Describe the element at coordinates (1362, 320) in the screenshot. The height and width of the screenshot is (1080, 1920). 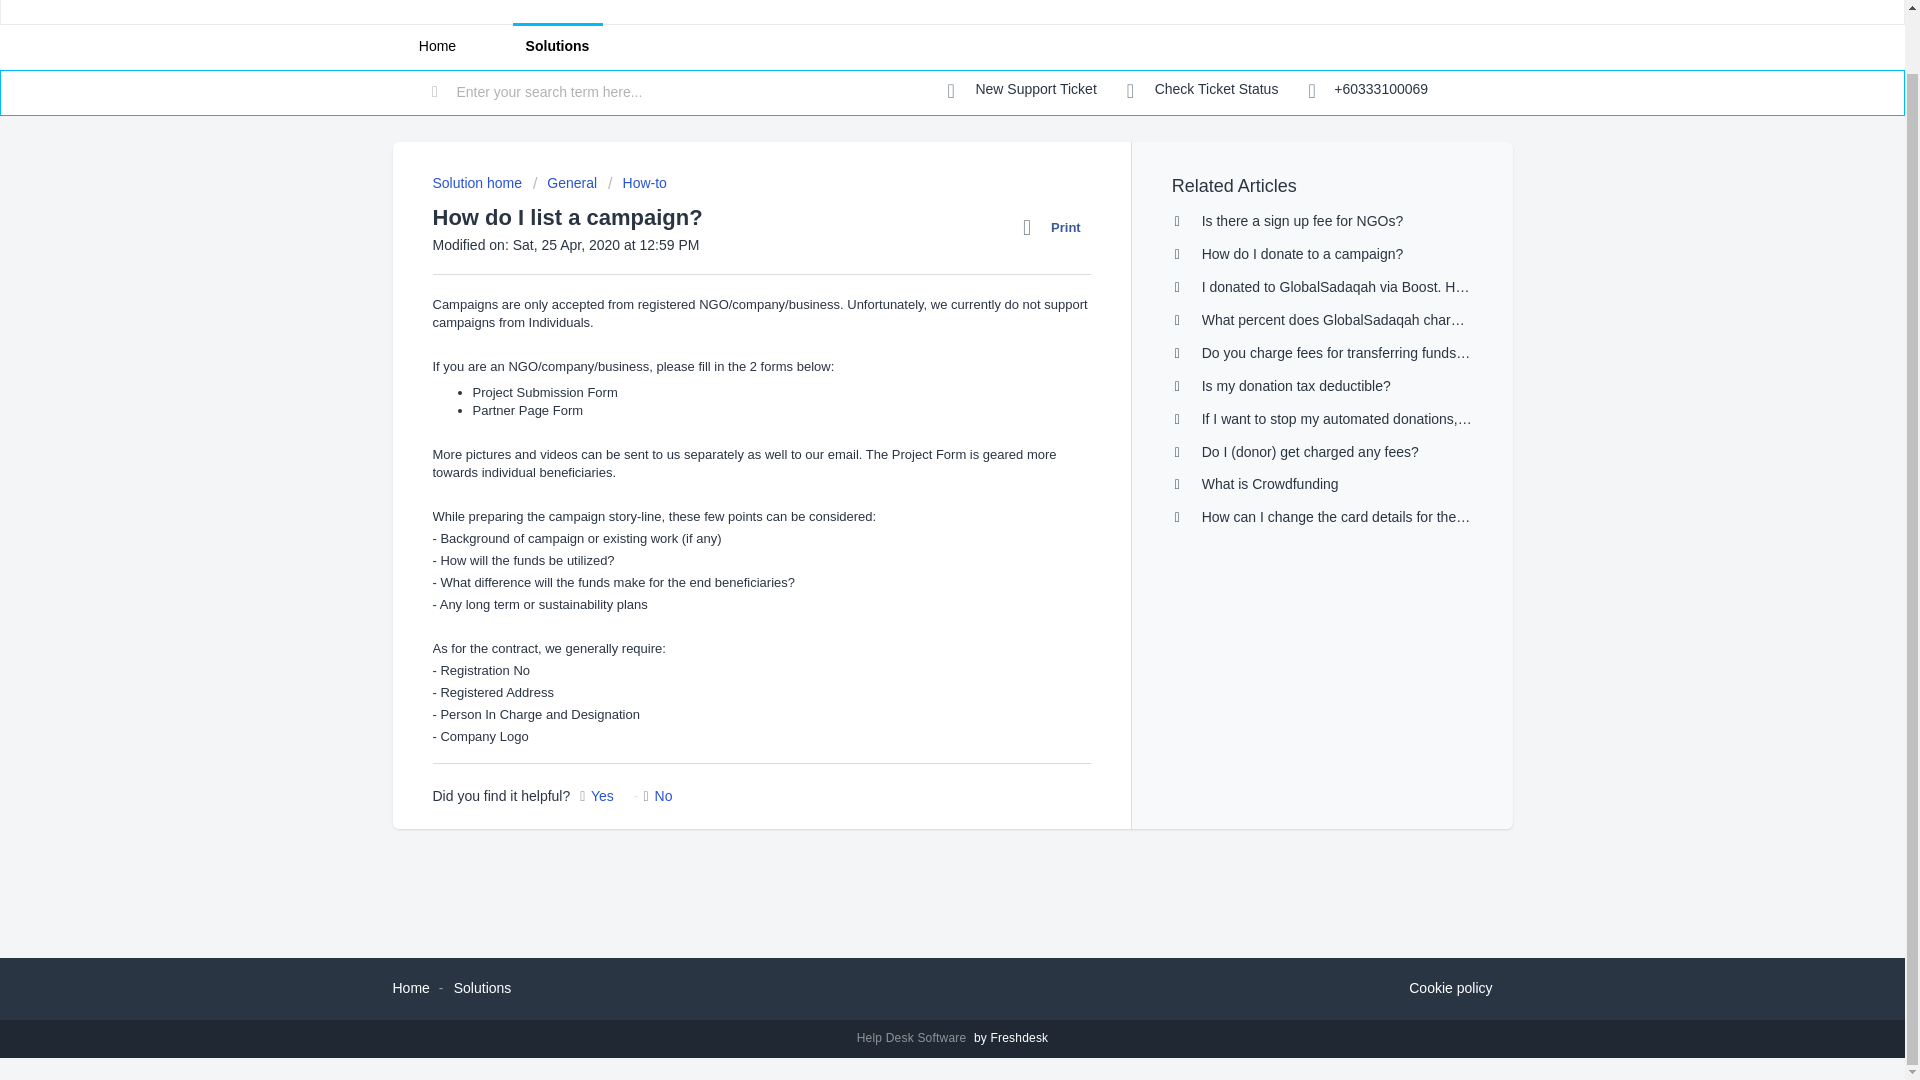
I see `What percent does GlobalSadaqah charge as fees?` at that location.